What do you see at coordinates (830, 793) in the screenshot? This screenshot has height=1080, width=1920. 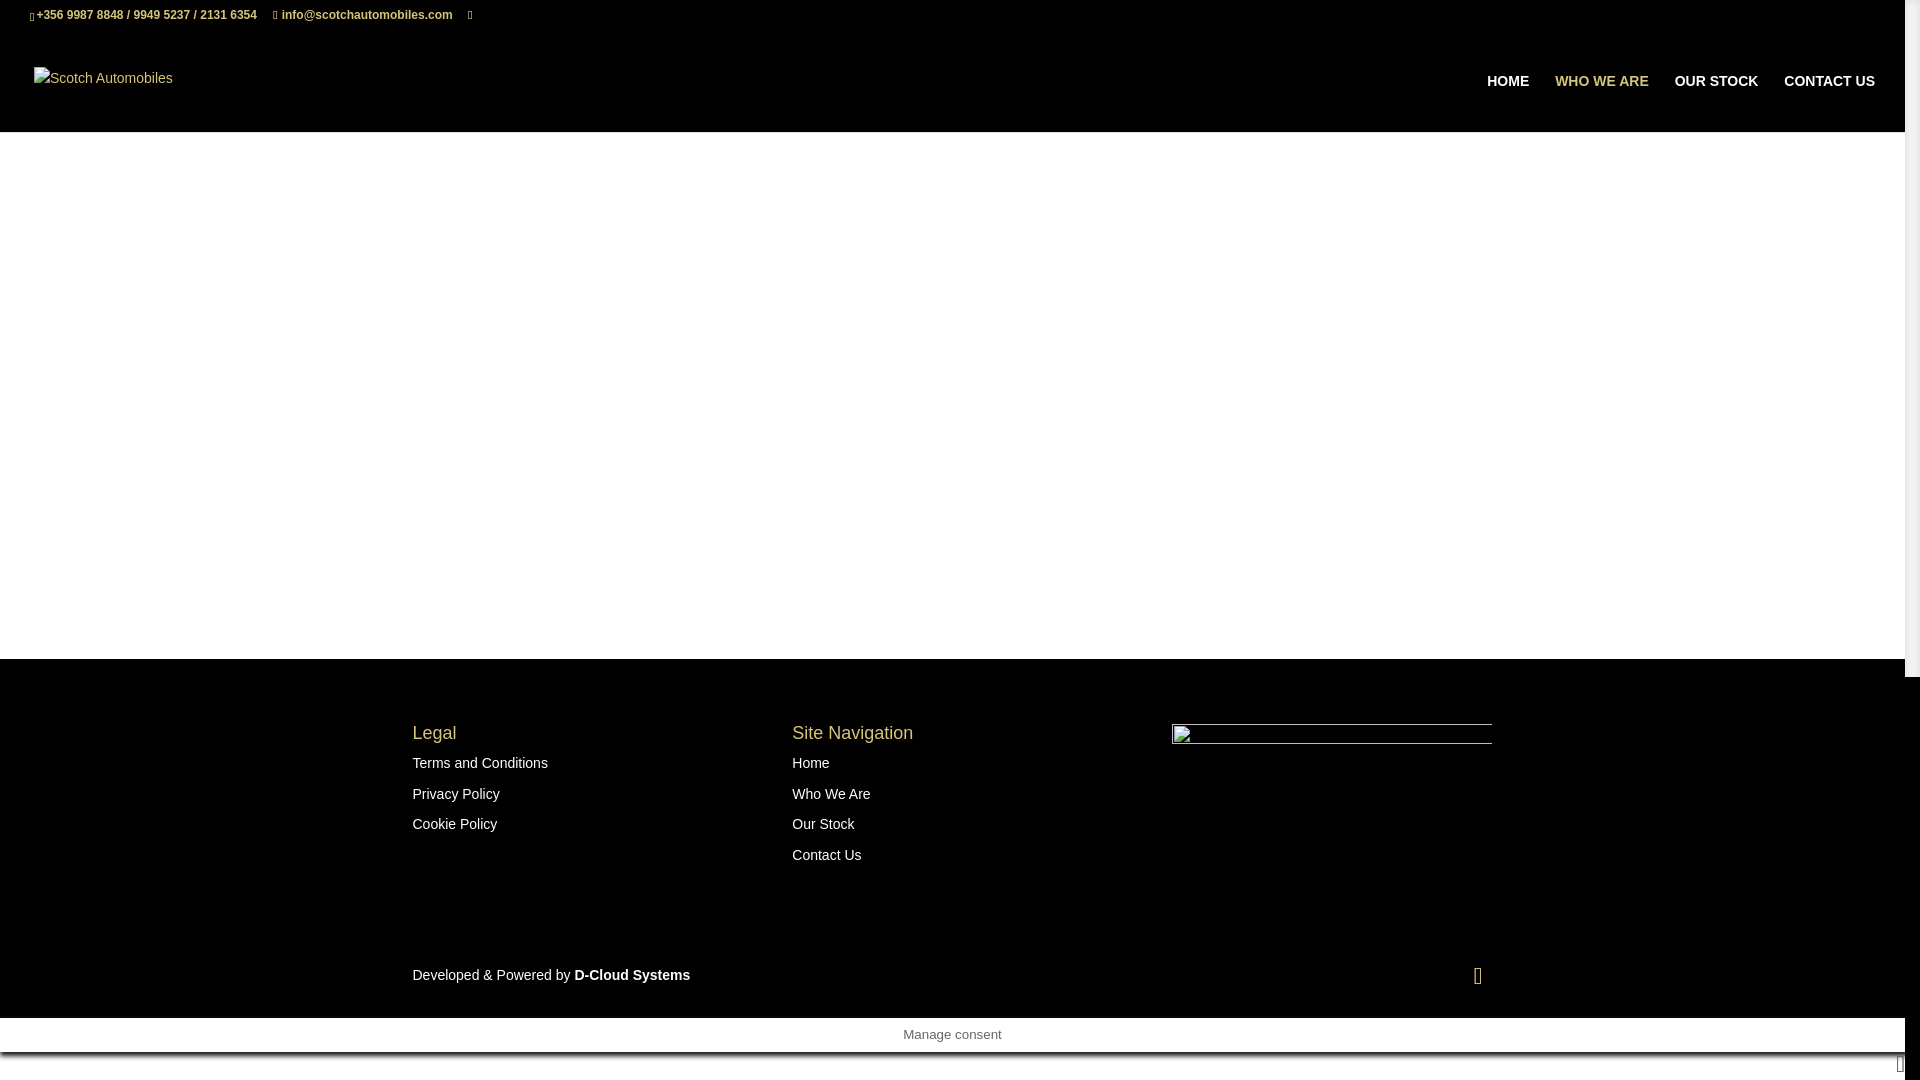 I see `Who We Are` at bounding box center [830, 793].